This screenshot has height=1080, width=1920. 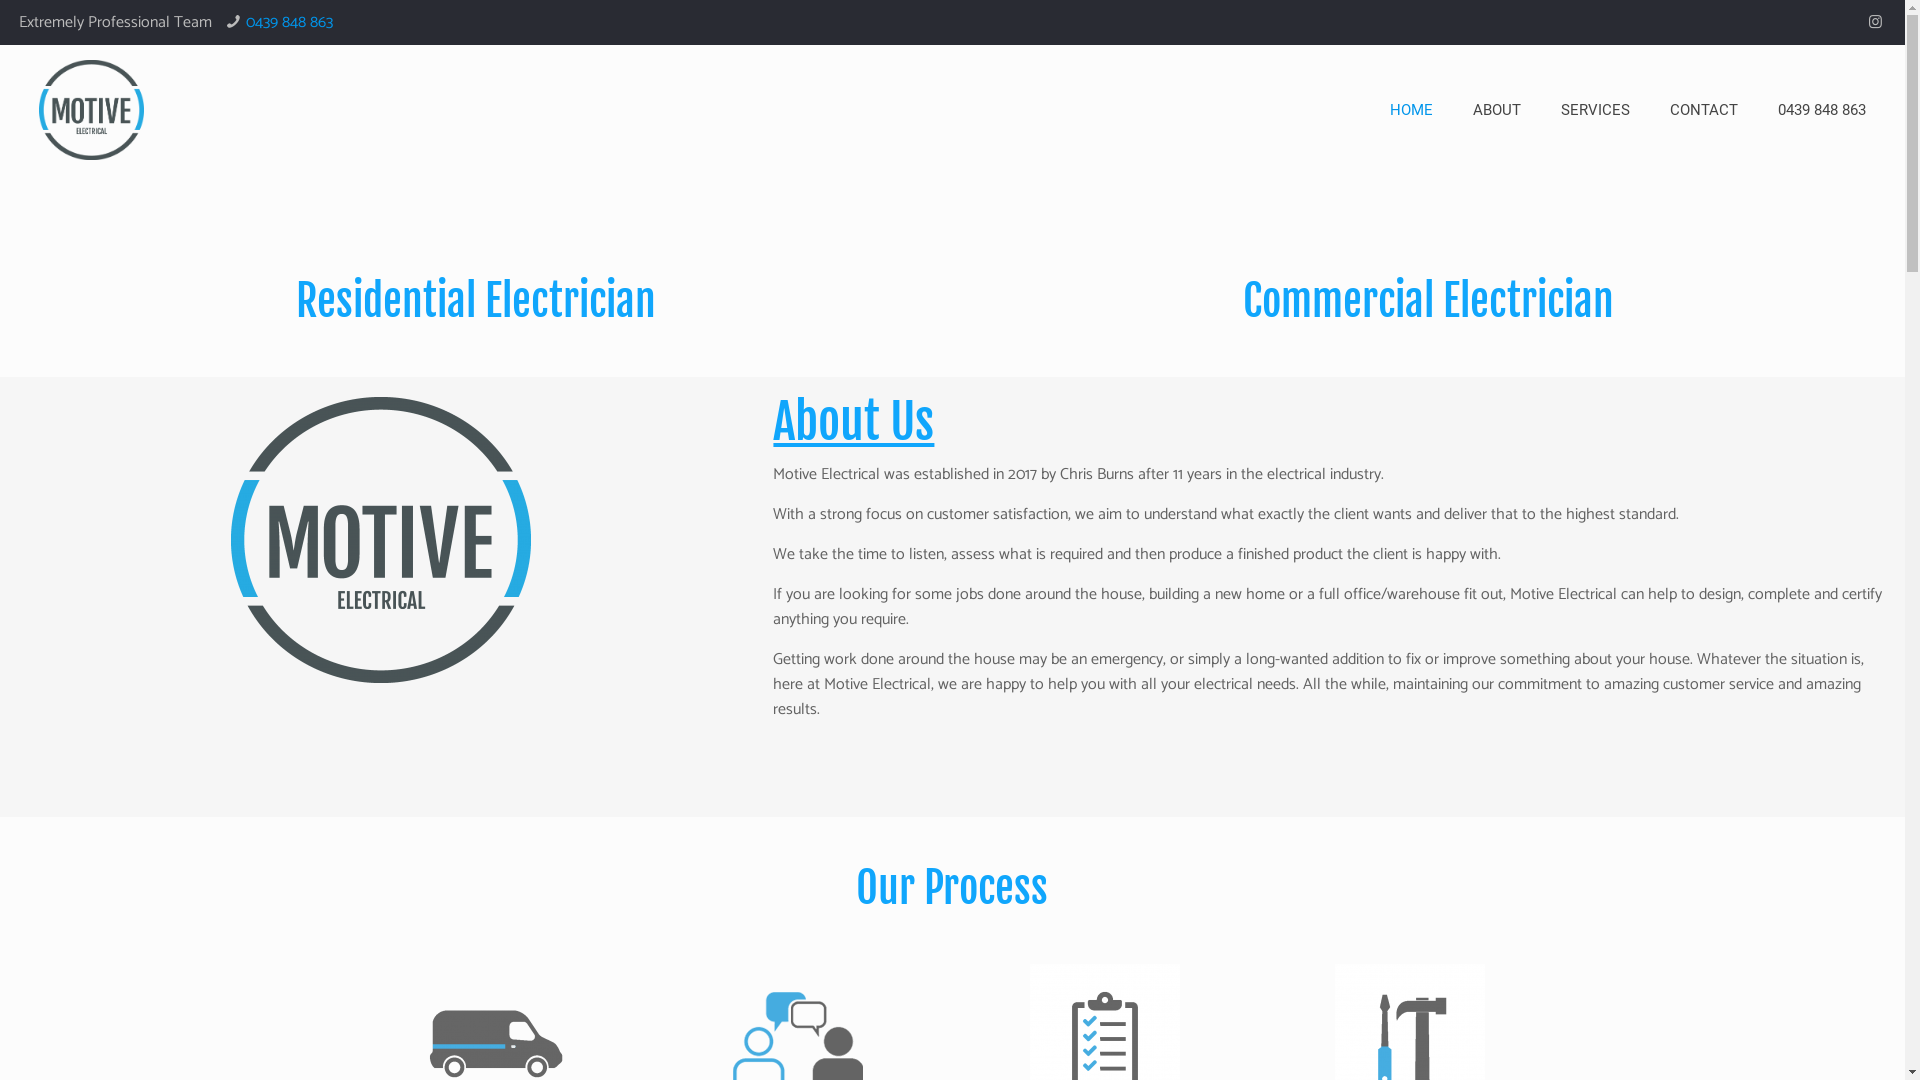 What do you see at coordinates (1704, 110) in the screenshot?
I see `CONTACT` at bounding box center [1704, 110].